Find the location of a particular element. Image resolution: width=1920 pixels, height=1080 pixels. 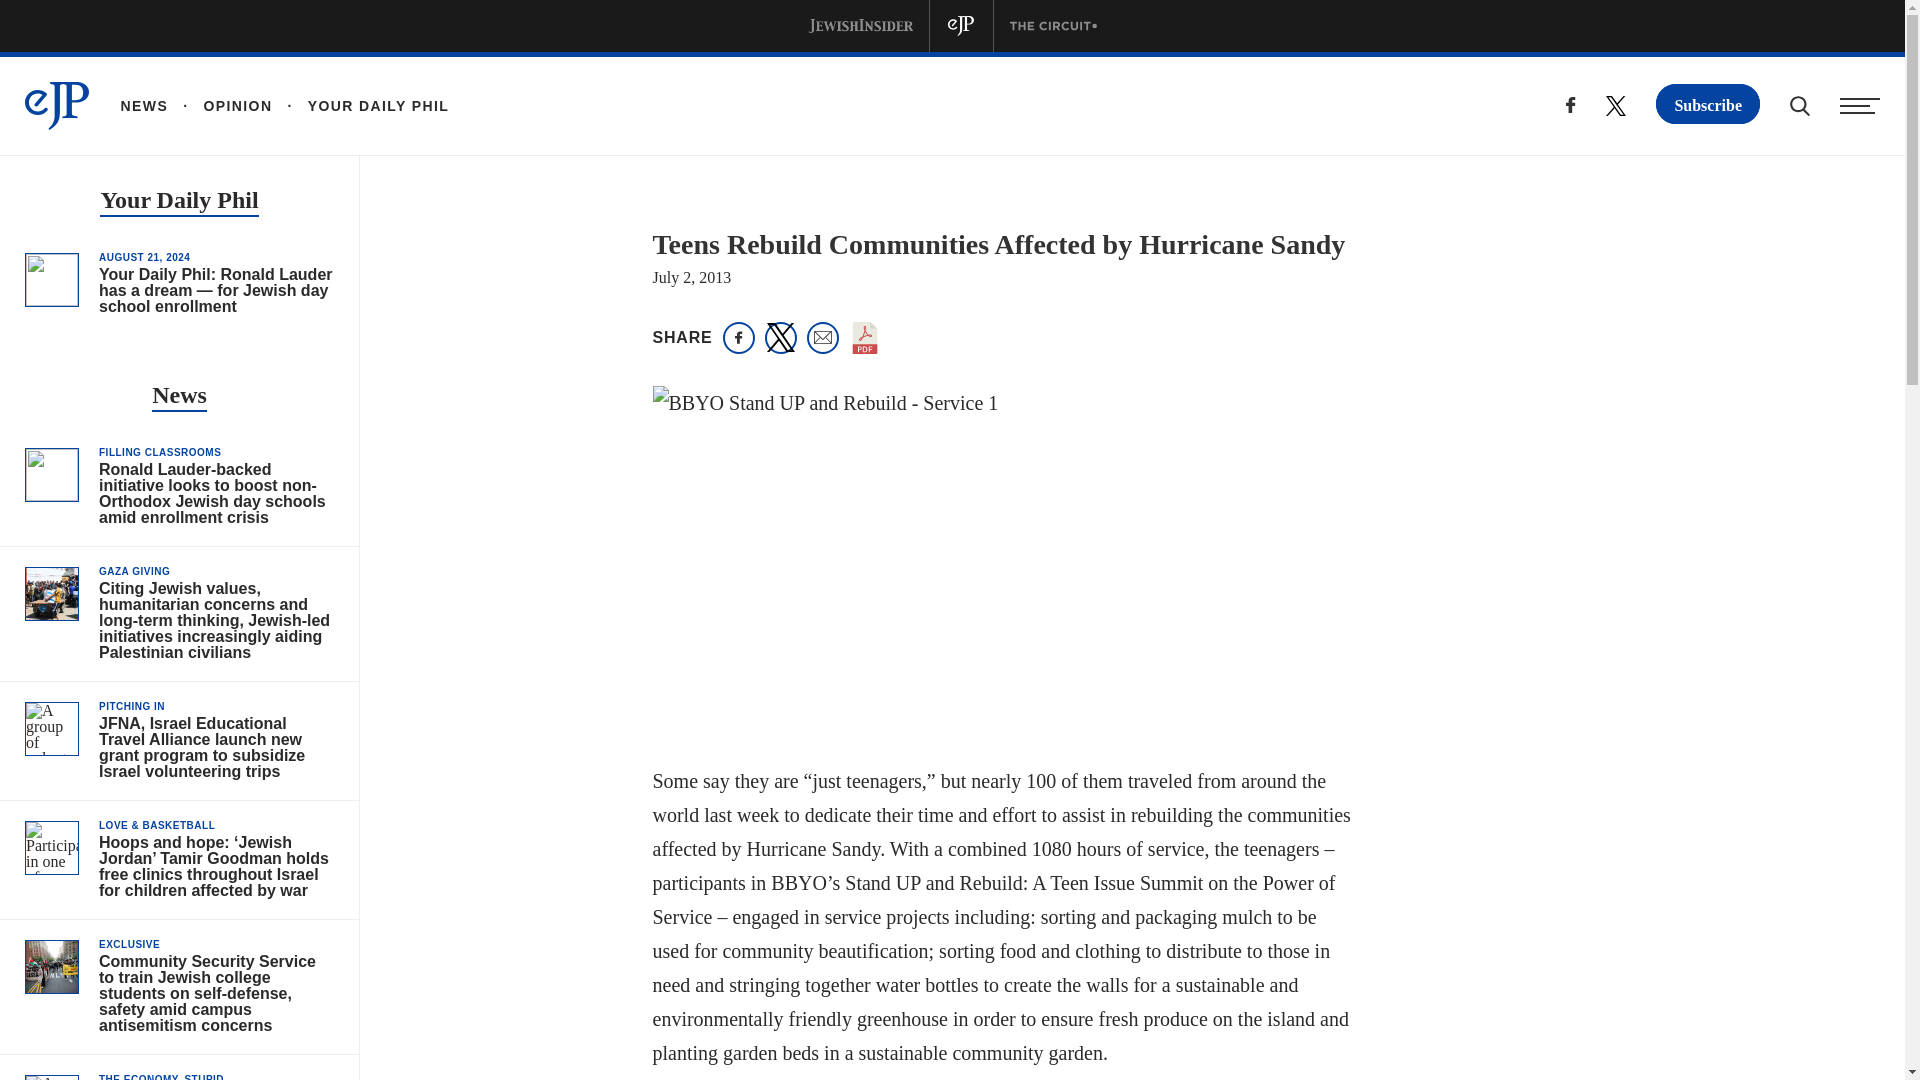

NEWS is located at coordinates (144, 106).